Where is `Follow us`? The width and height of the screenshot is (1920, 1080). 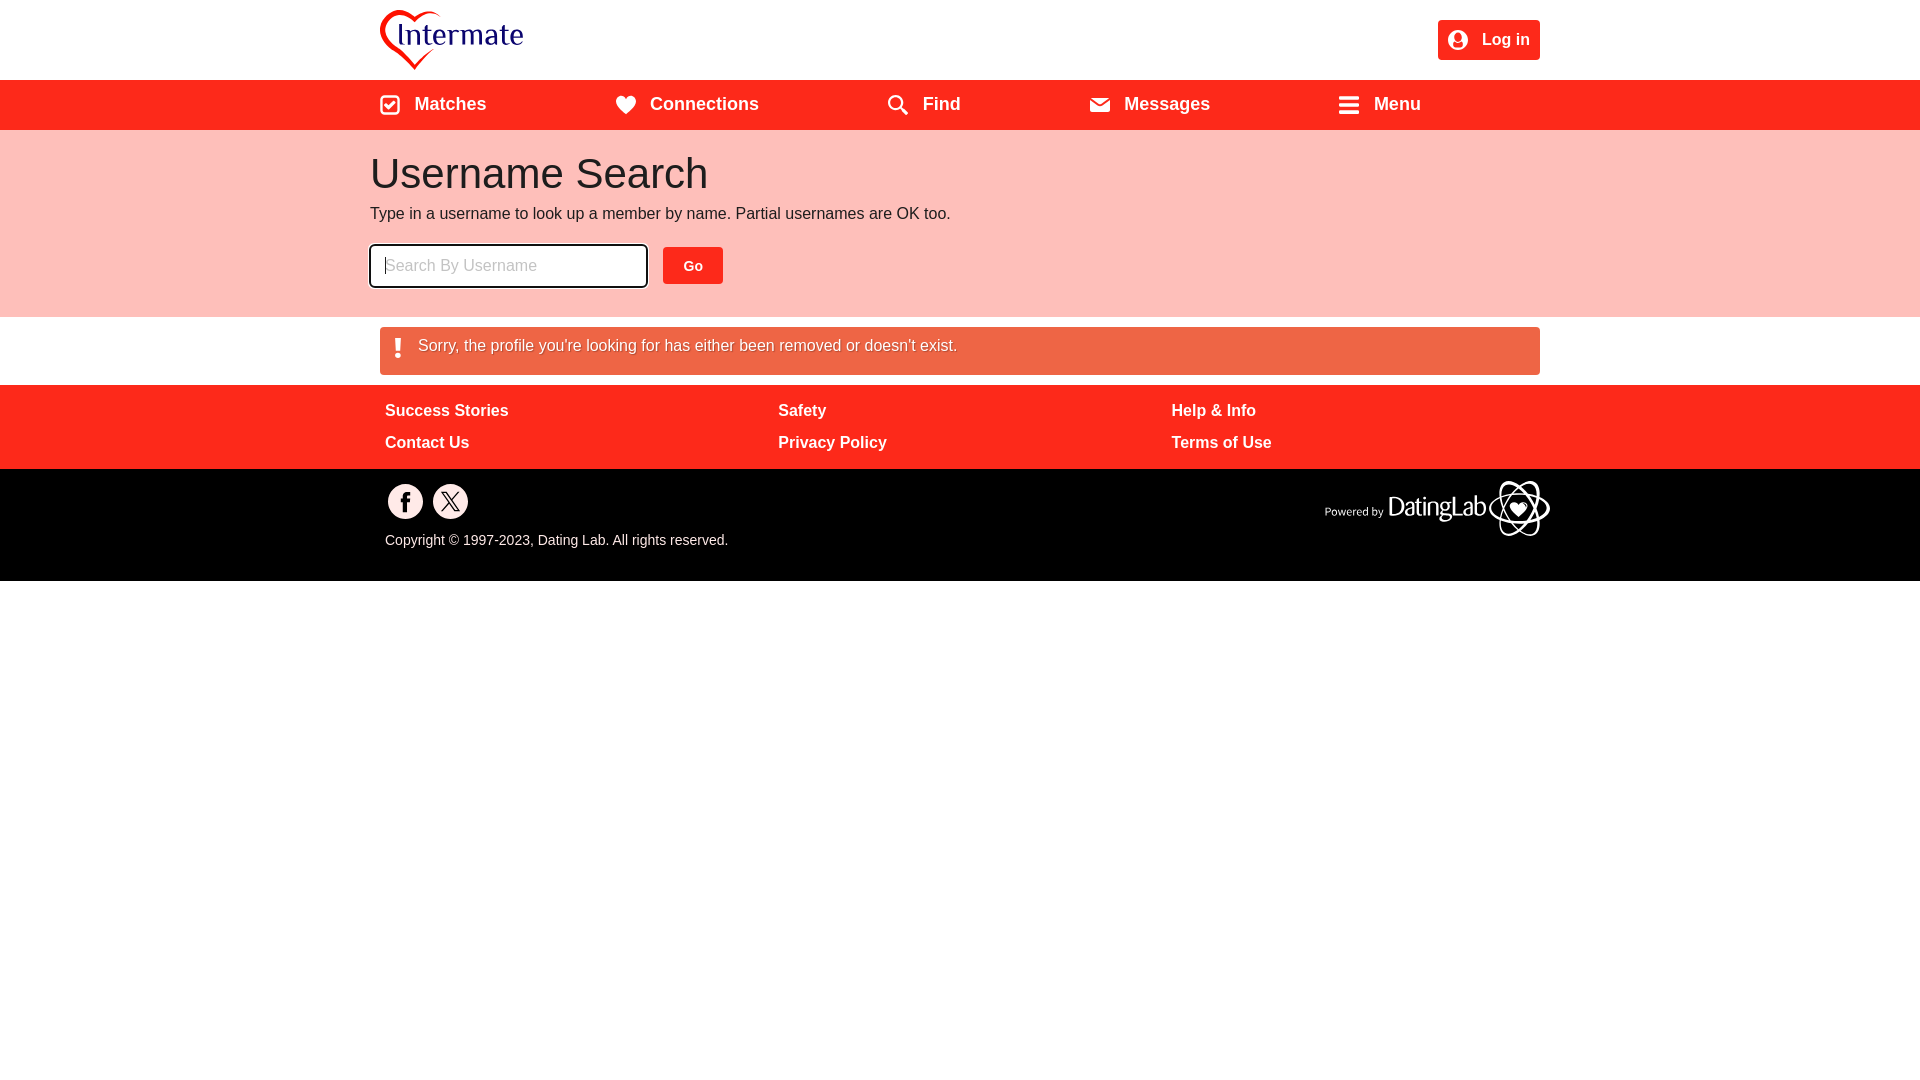 Follow us is located at coordinates (450, 502).